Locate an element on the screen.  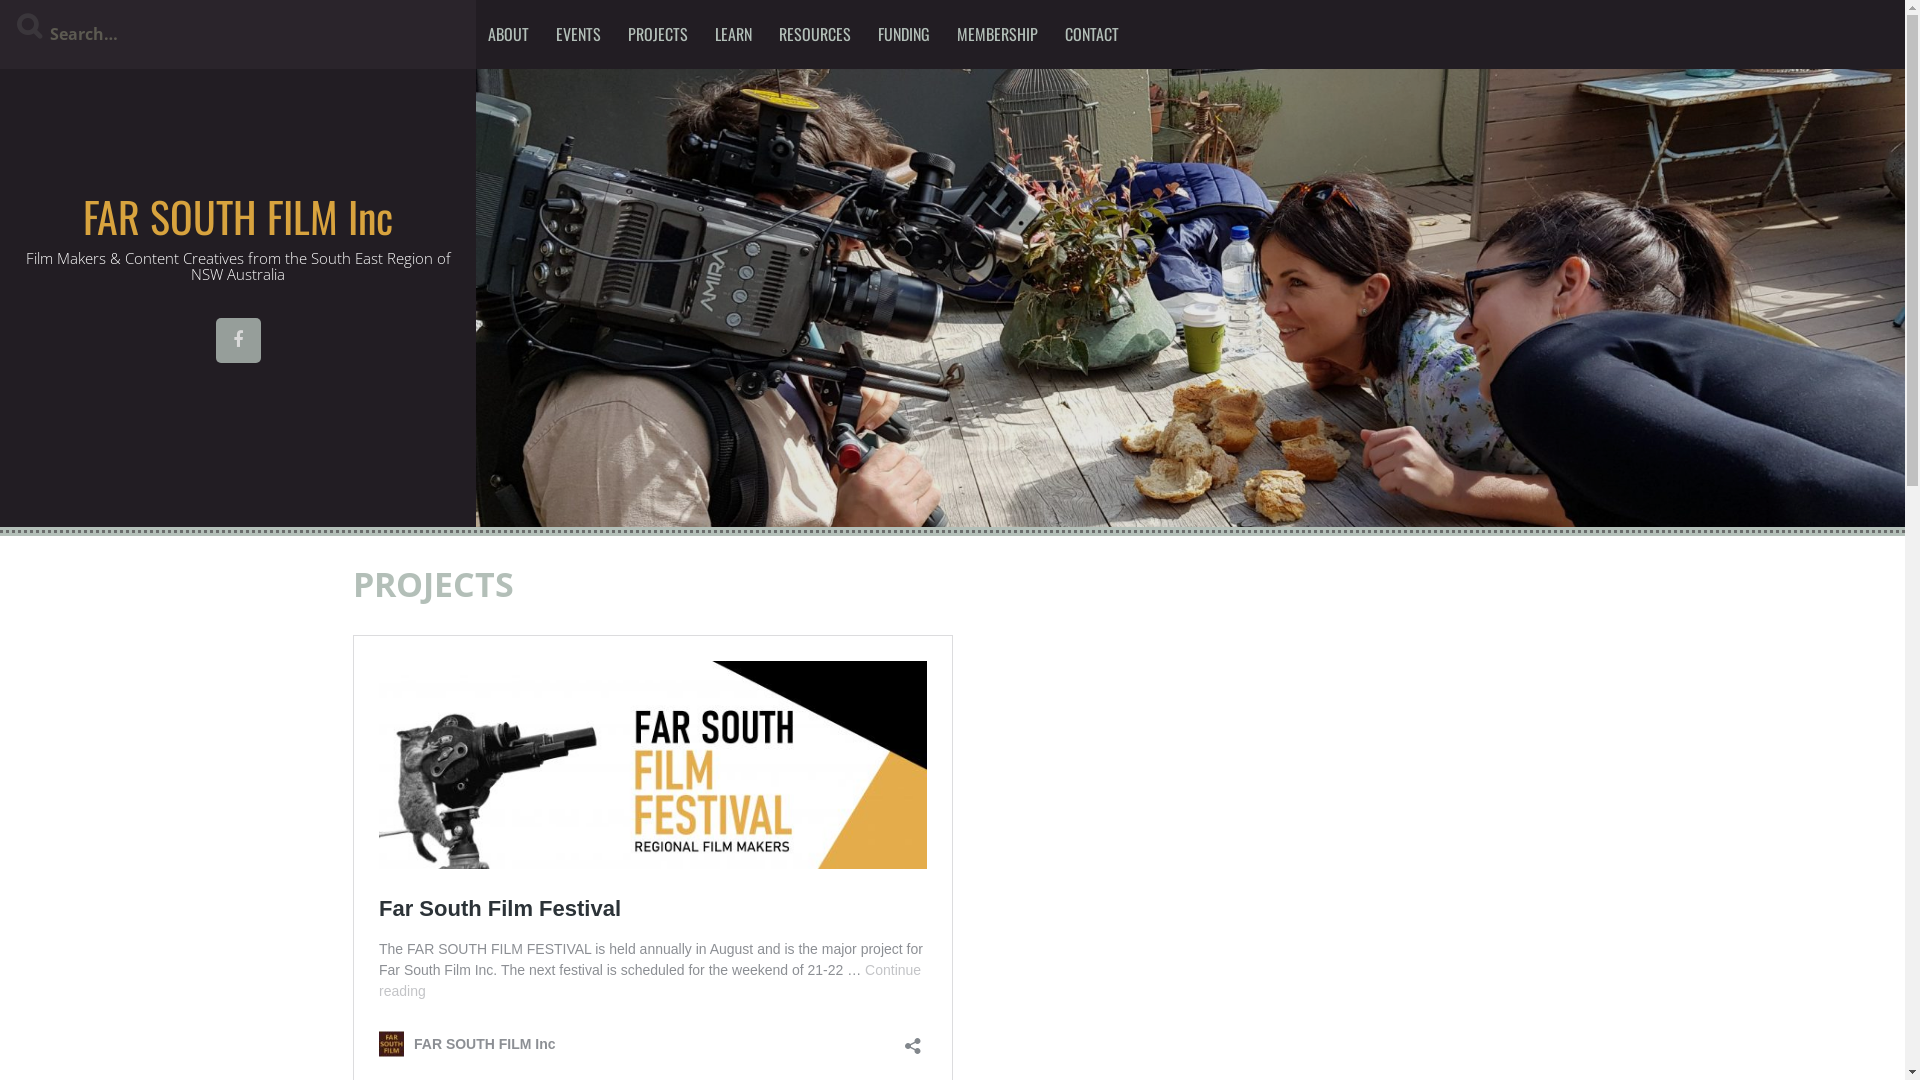
FAR SOUTH FILM Inc is located at coordinates (238, 216).